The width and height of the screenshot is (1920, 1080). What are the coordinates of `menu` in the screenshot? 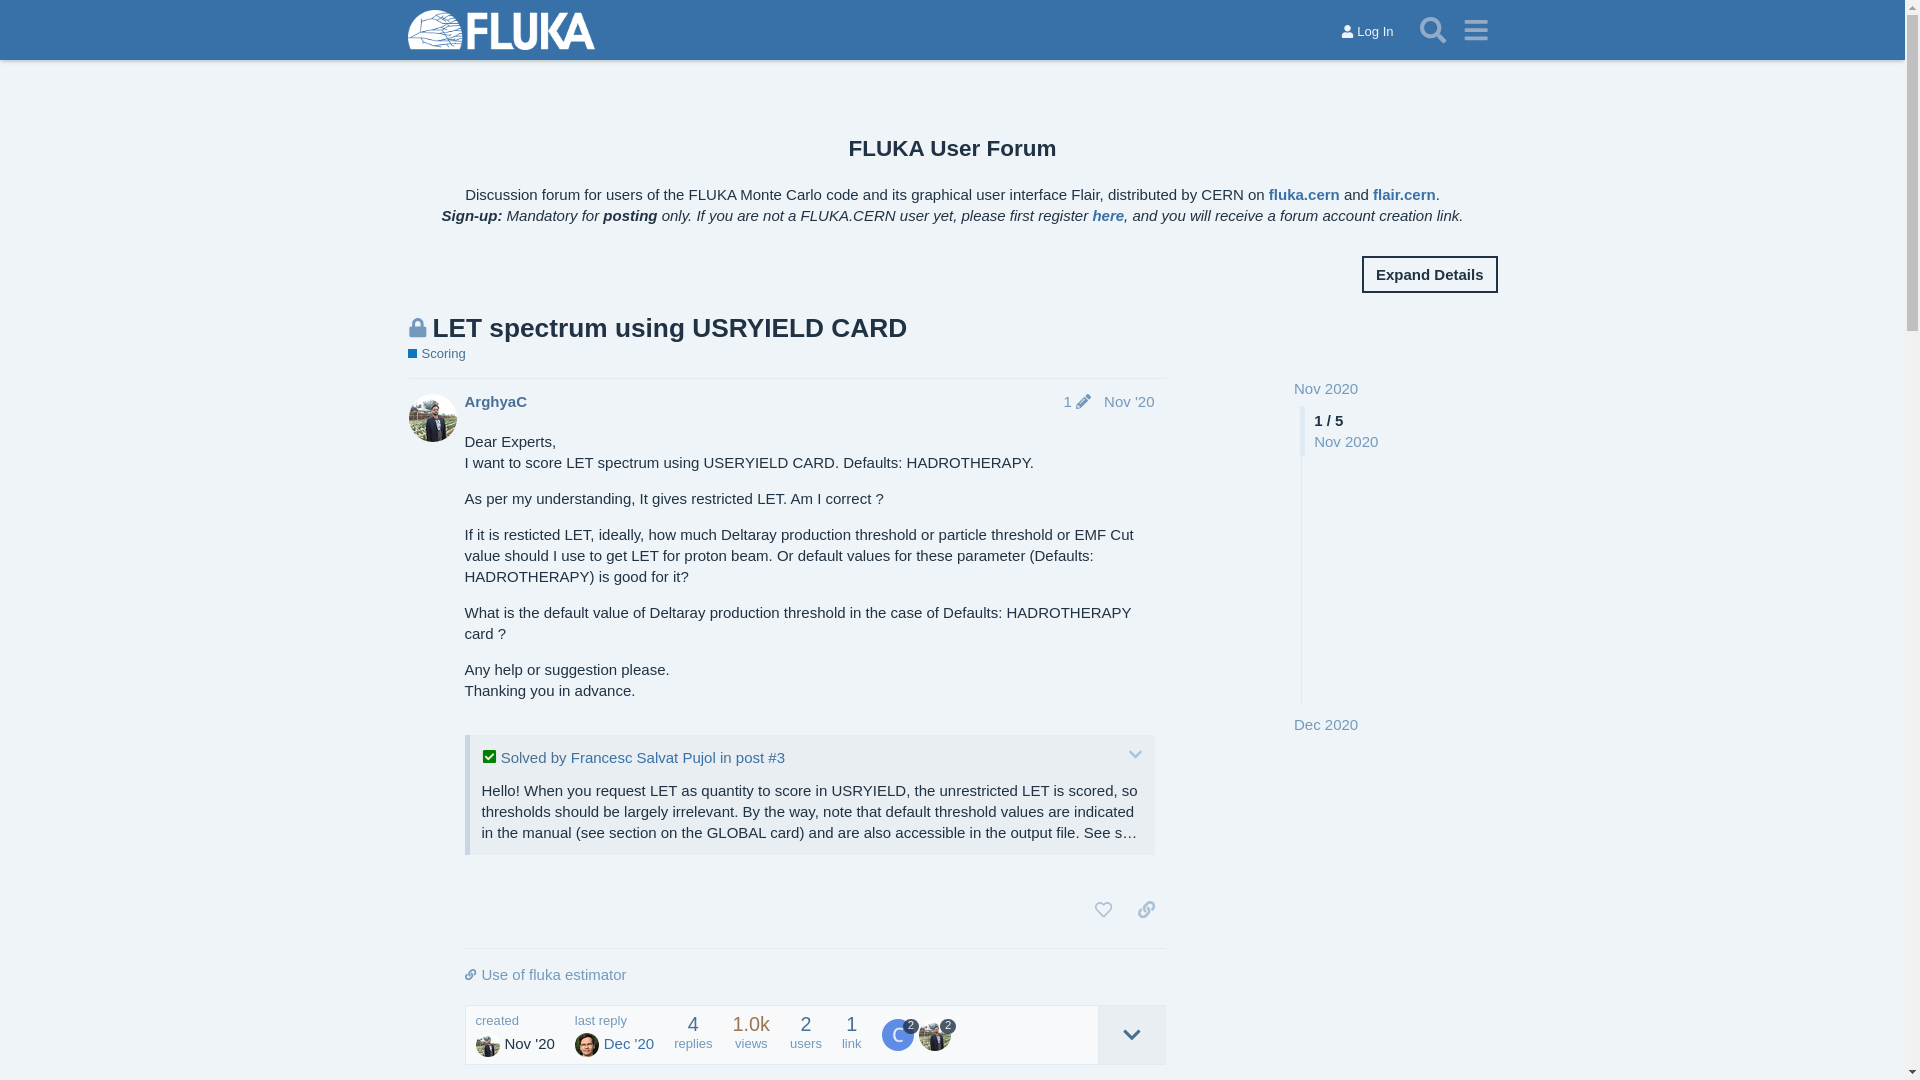 It's located at (1476, 30).